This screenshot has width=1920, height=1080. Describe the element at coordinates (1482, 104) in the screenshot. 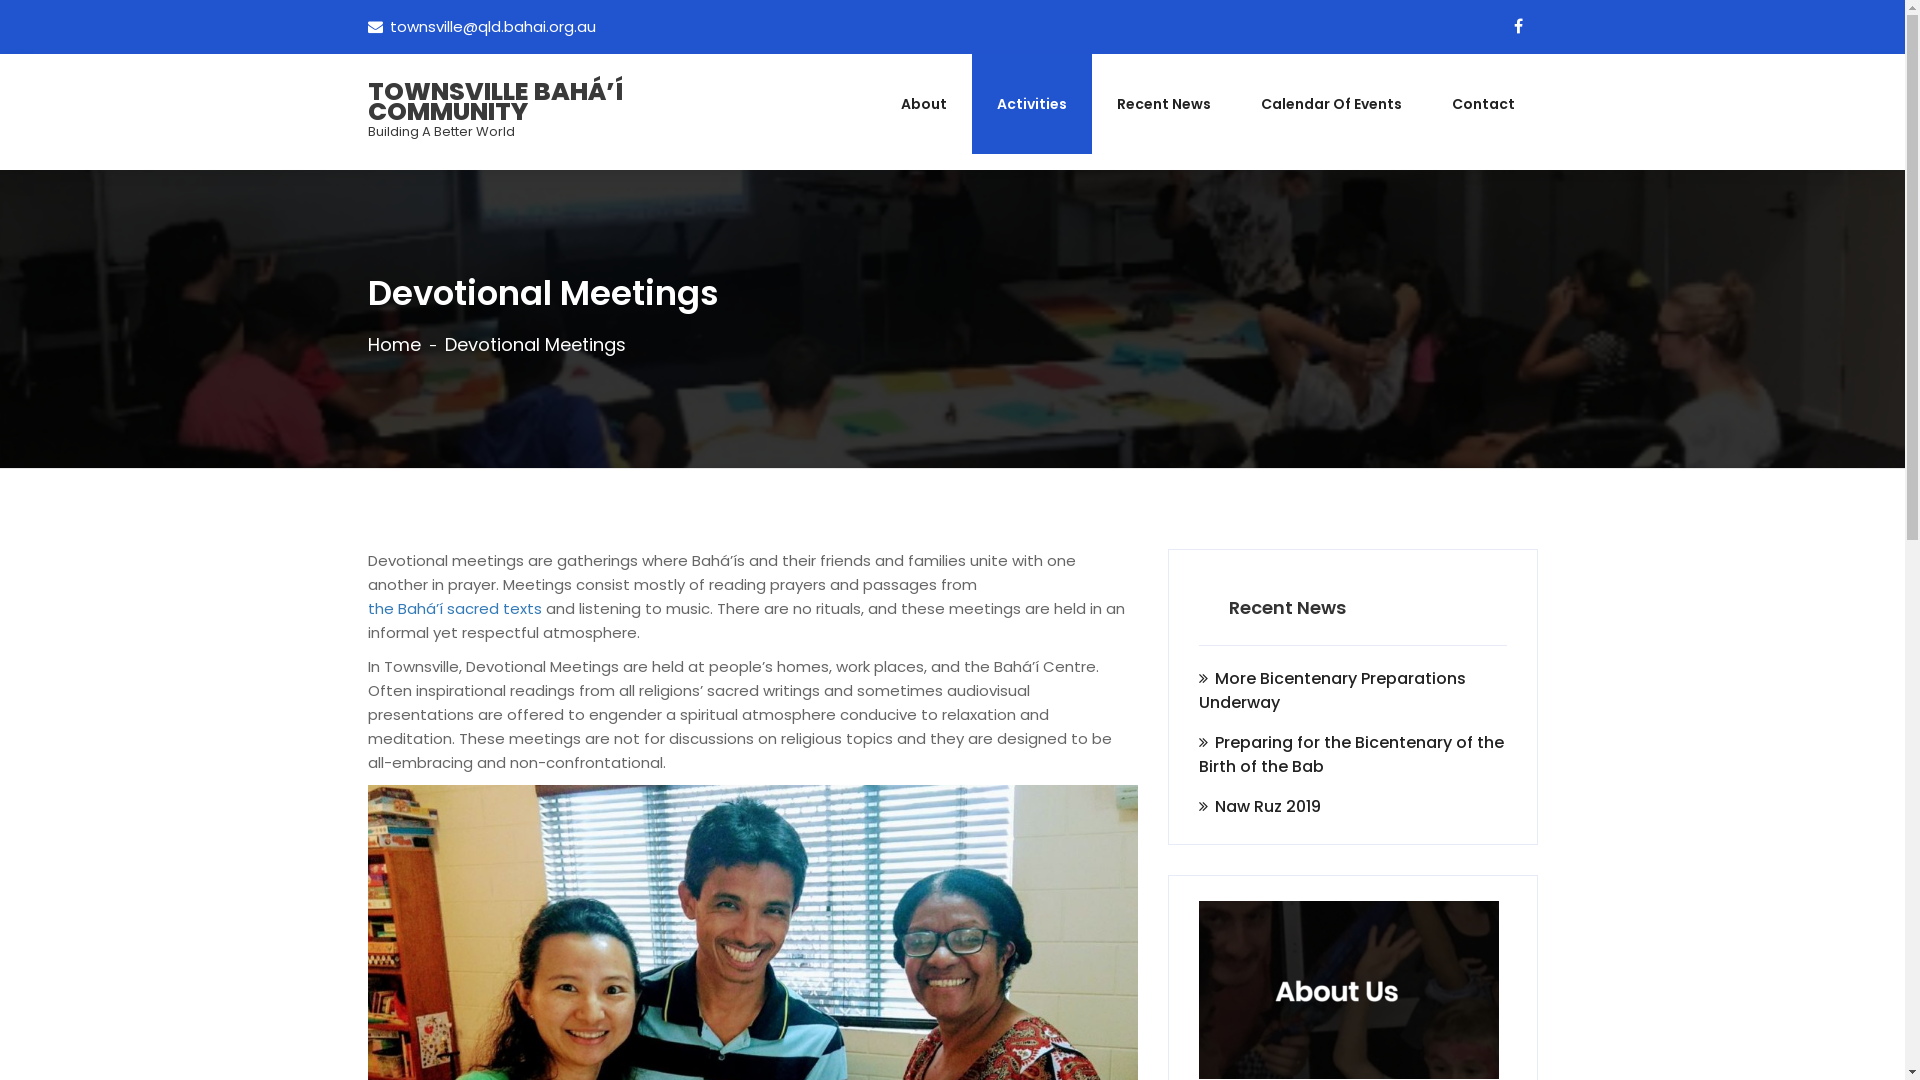

I see `Contact` at that location.